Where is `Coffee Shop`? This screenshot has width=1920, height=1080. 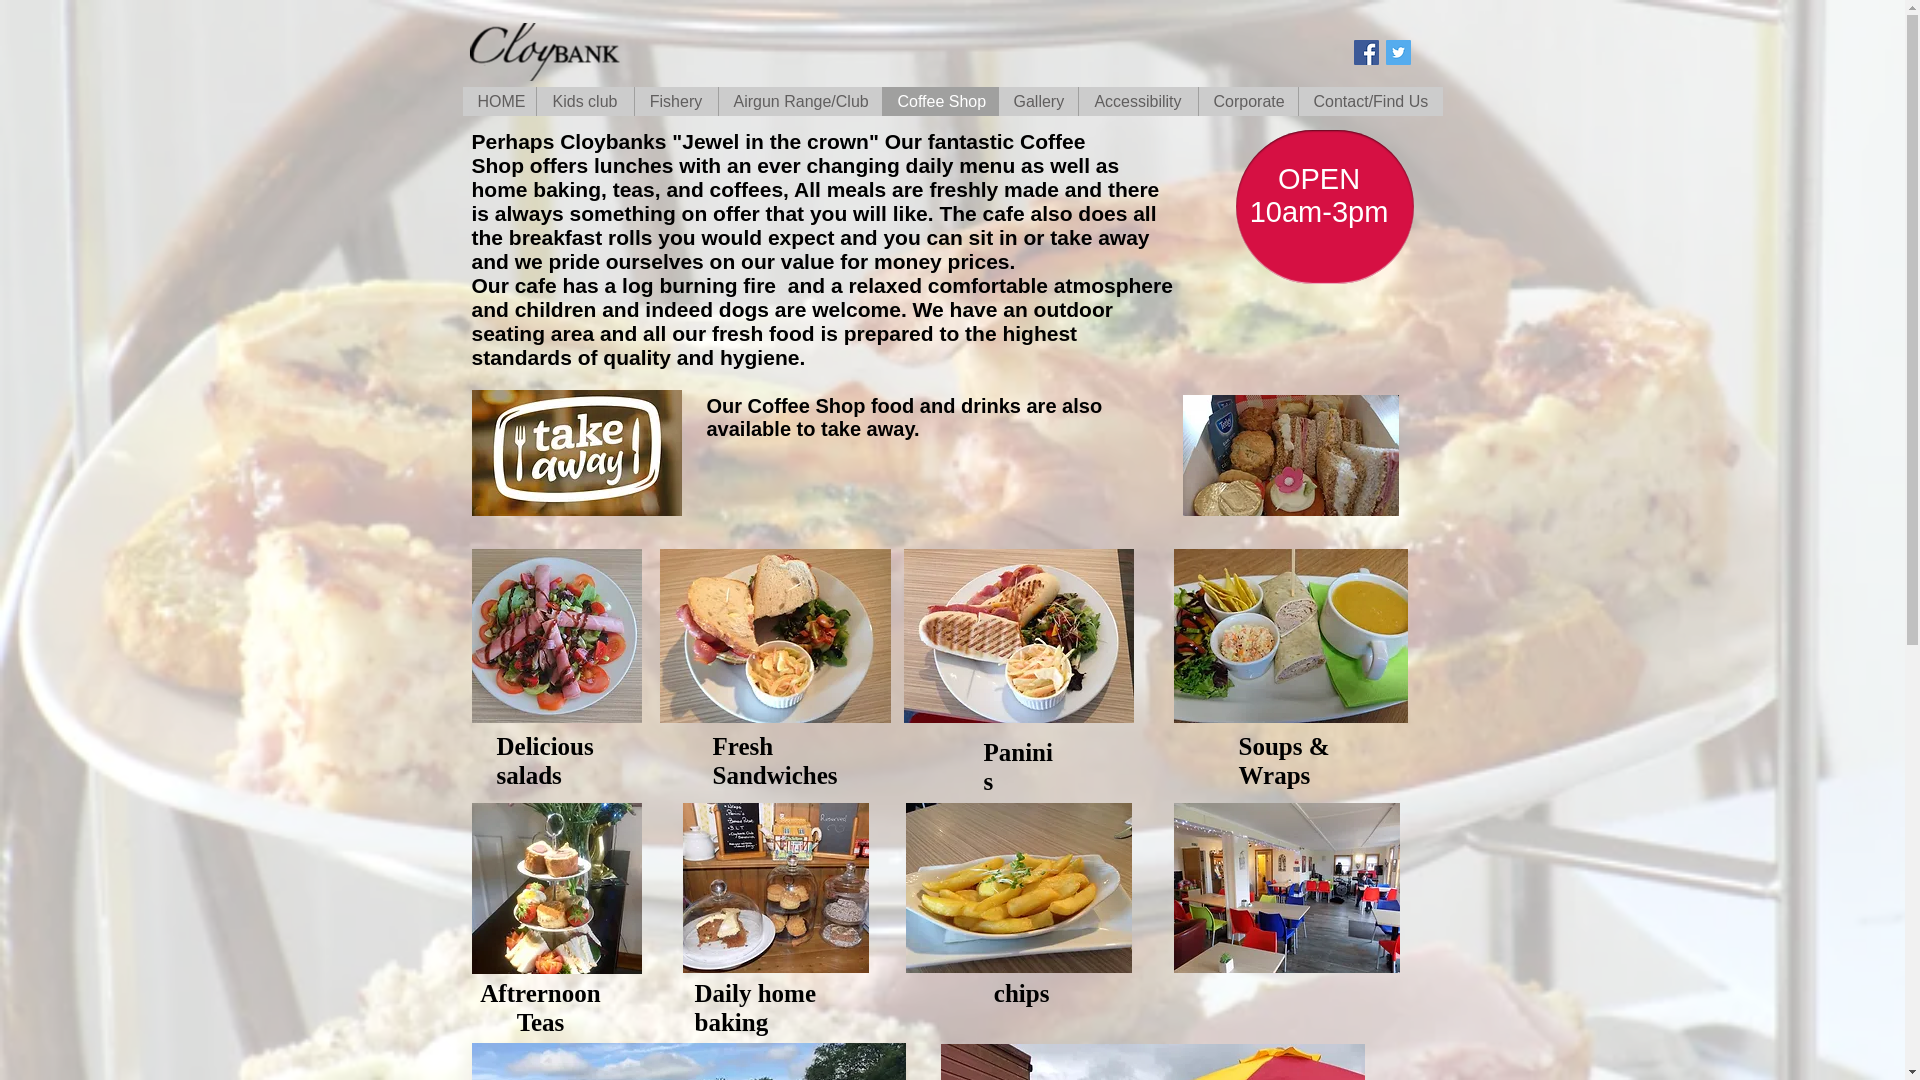
Coffee Shop is located at coordinates (940, 101).